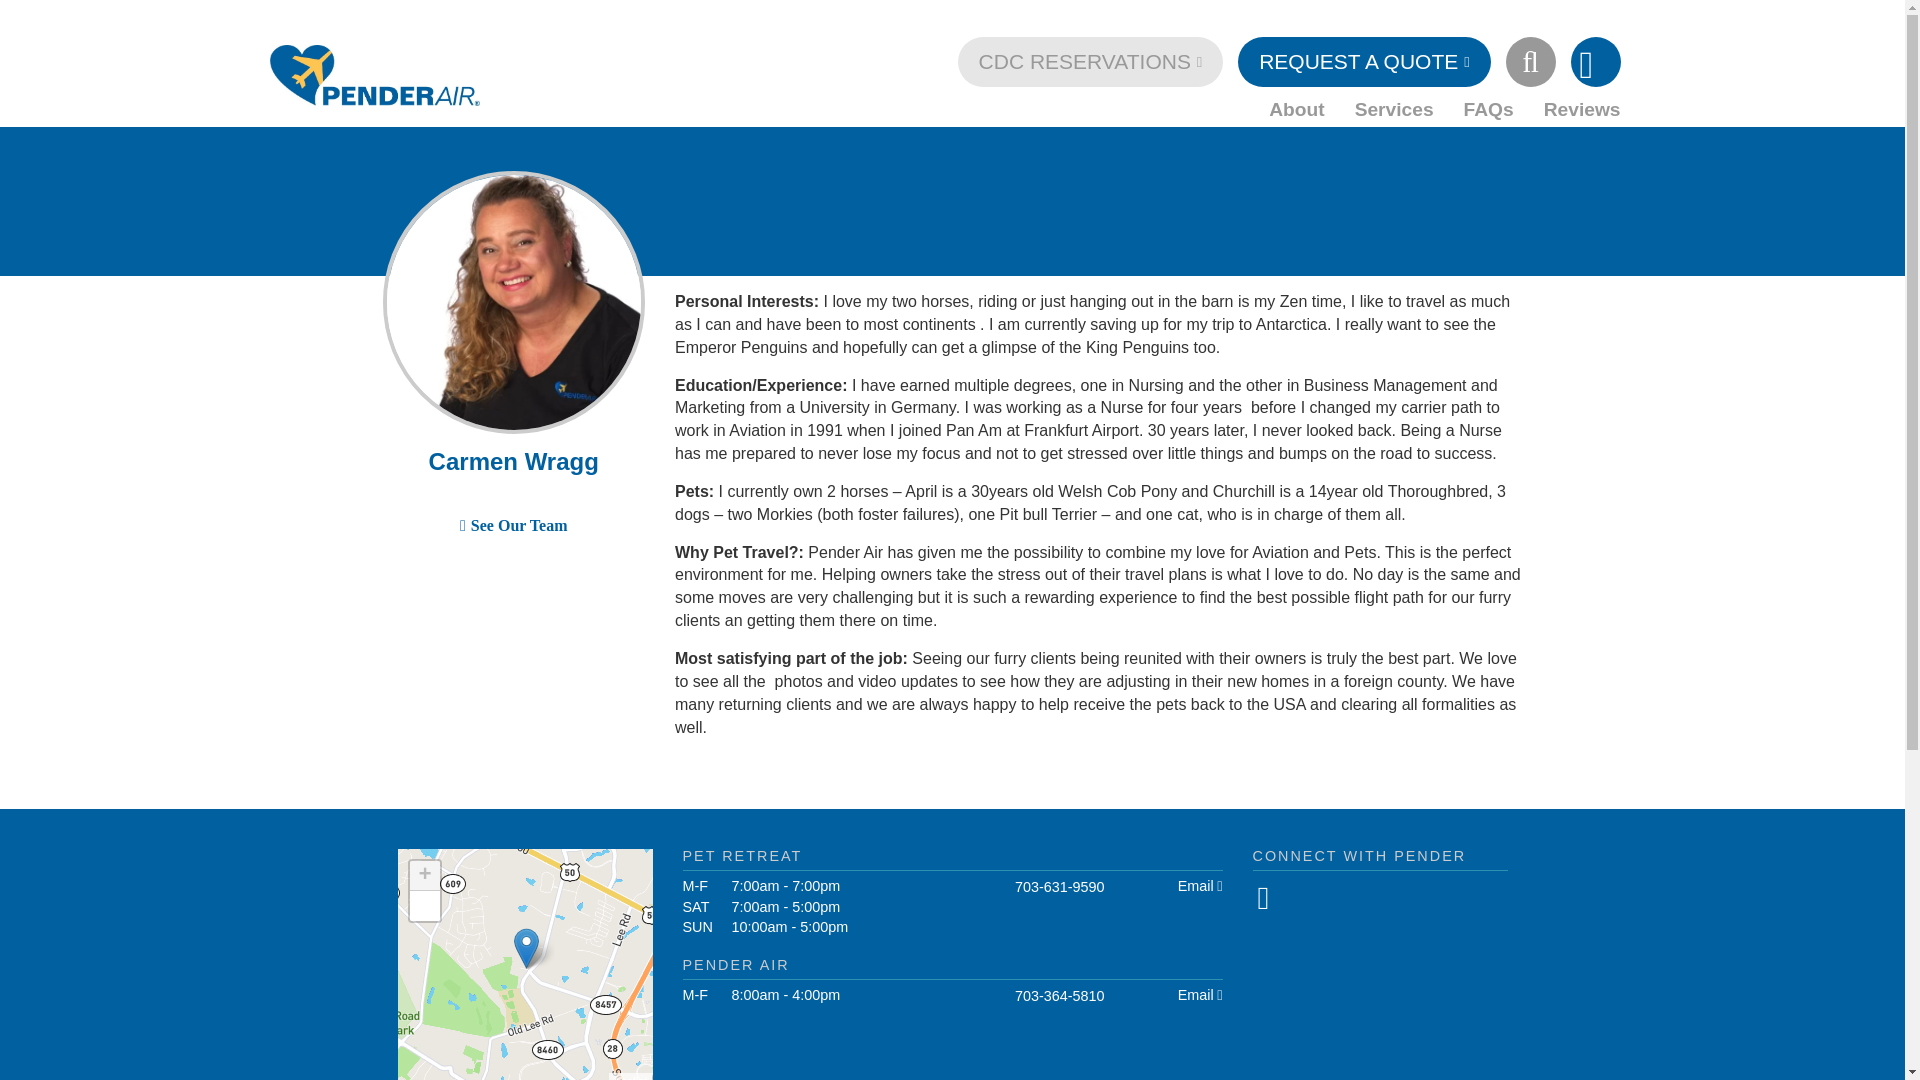 The width and height of the screenshot is (1920, 1080). I want to click on REQUEST A QUOTE, so click(1364, 62).